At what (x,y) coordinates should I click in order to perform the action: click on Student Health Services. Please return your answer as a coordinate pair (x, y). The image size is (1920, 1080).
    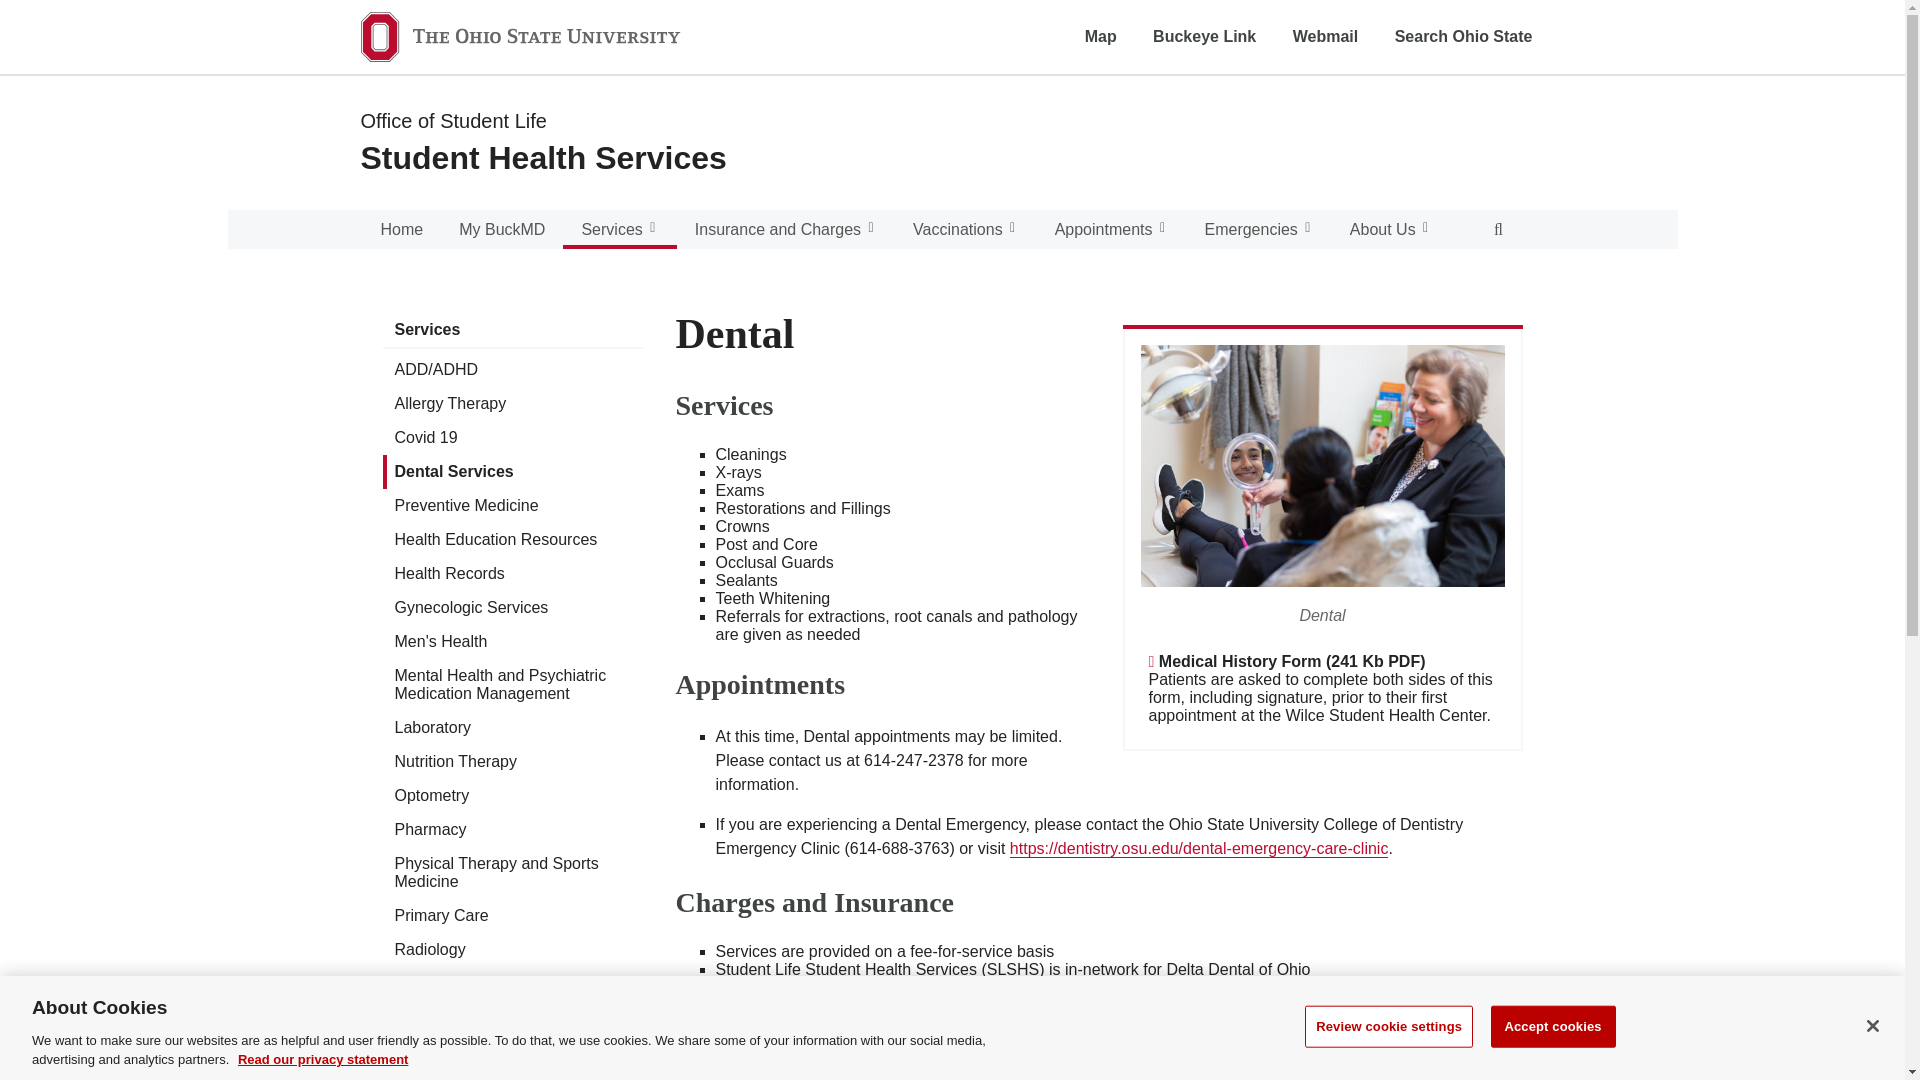
    Looking at the image, I should click on (542, 158).